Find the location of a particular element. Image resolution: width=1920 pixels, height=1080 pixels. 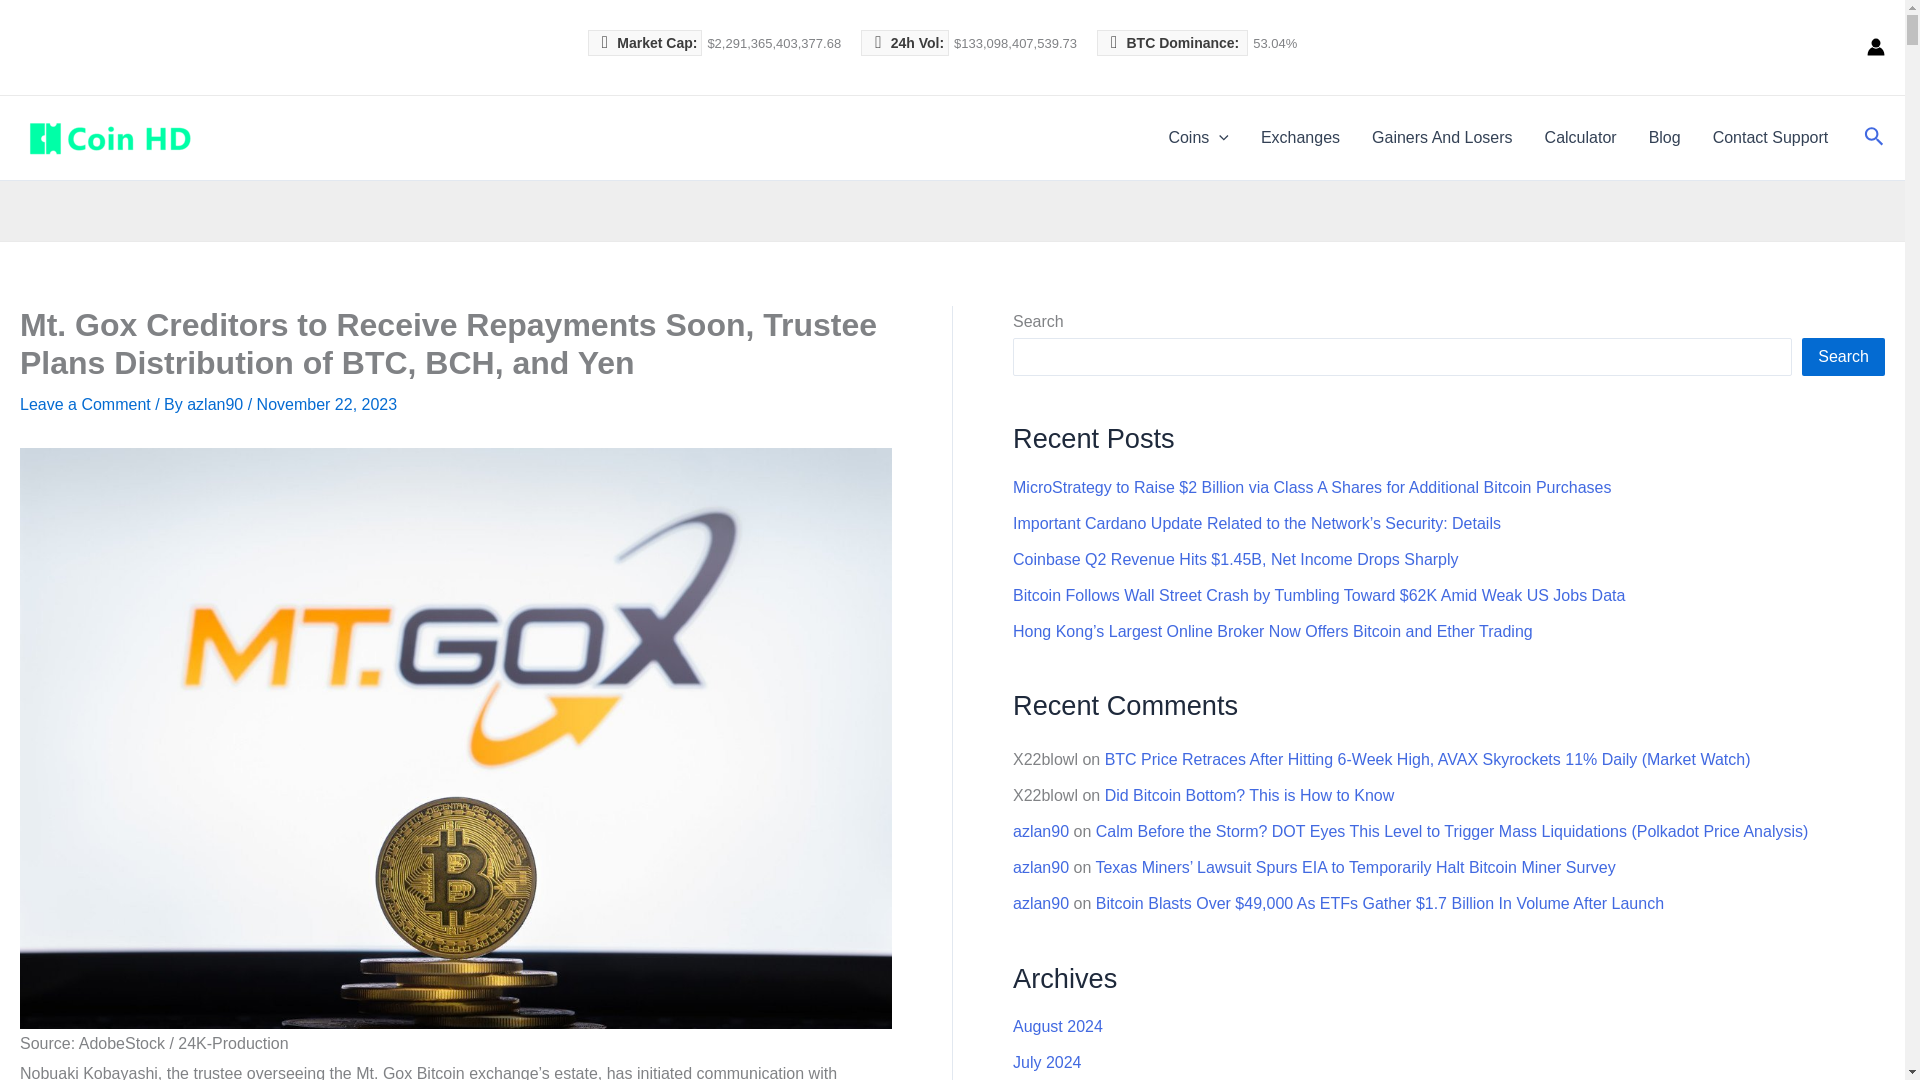

Exchanges is located at coordinates (1300, 138).